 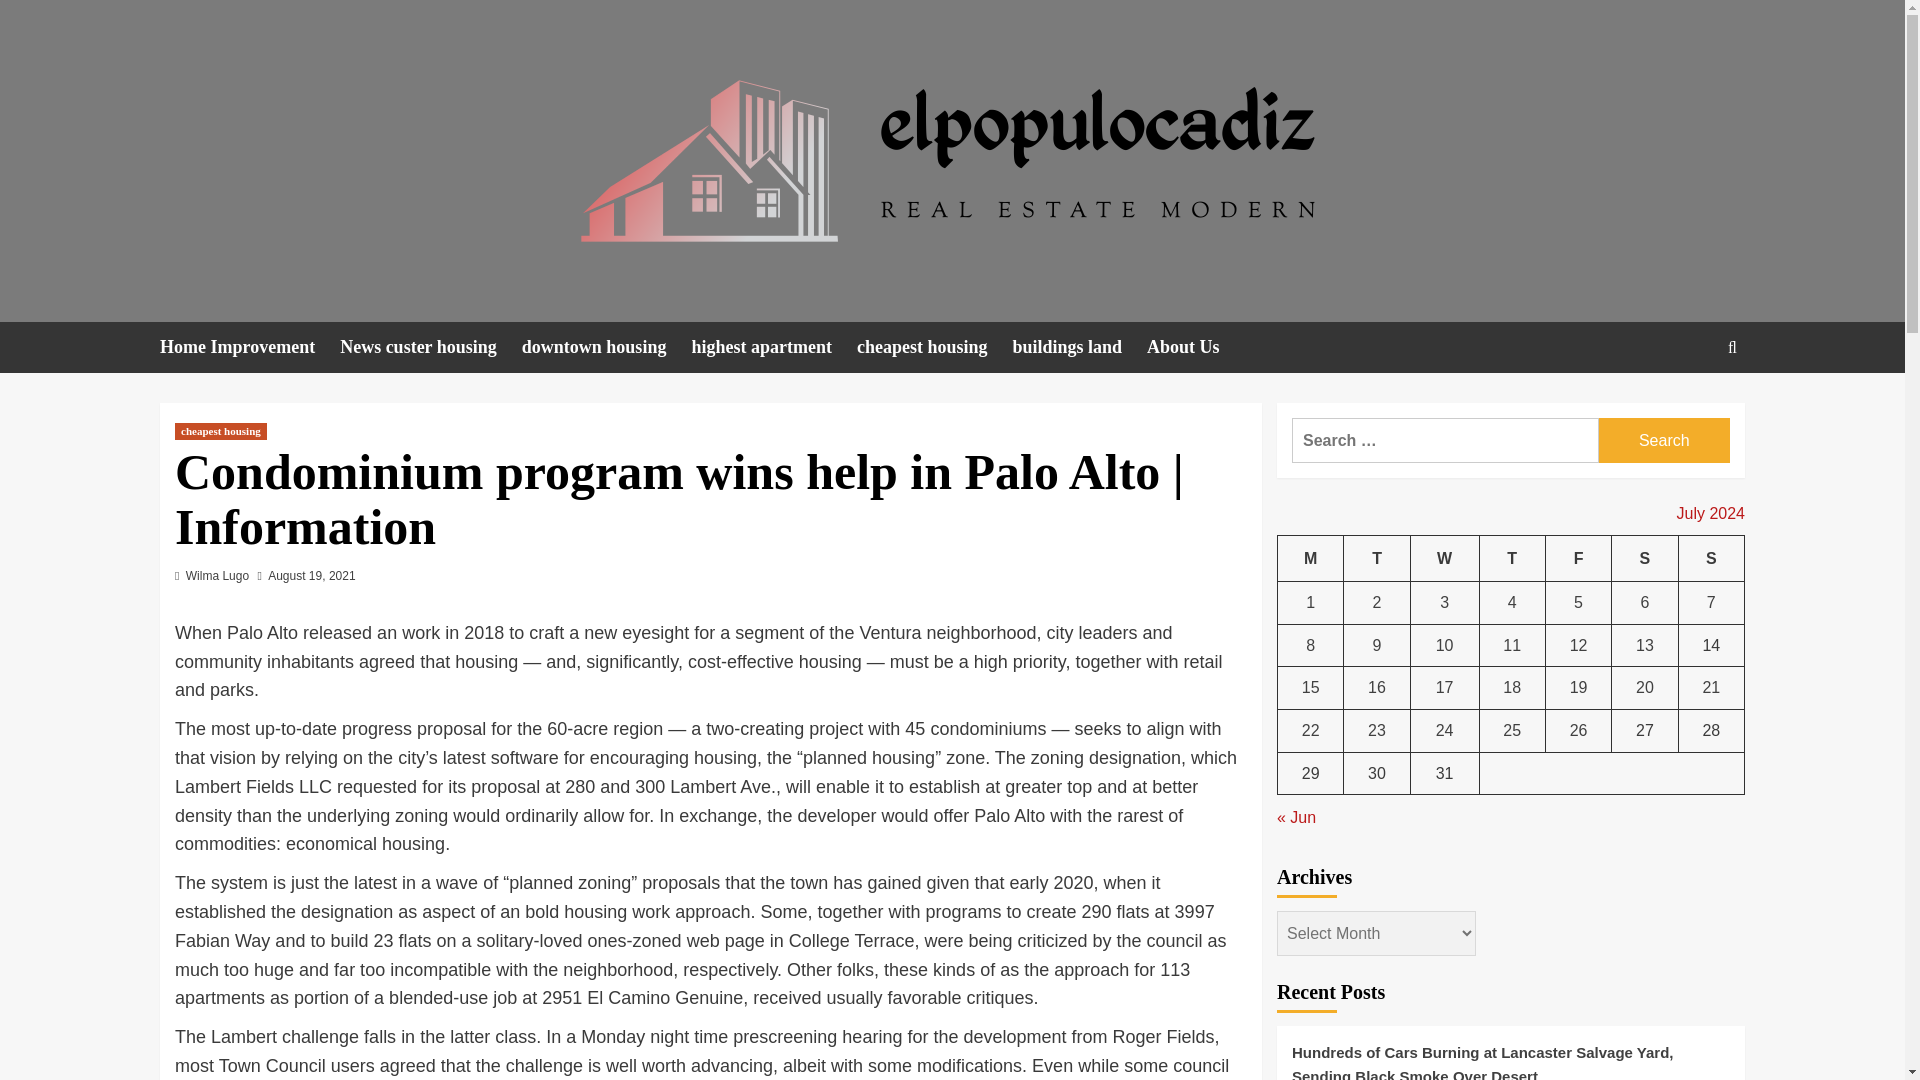 I want to click on Saturday, so click(x=1645, y=558).